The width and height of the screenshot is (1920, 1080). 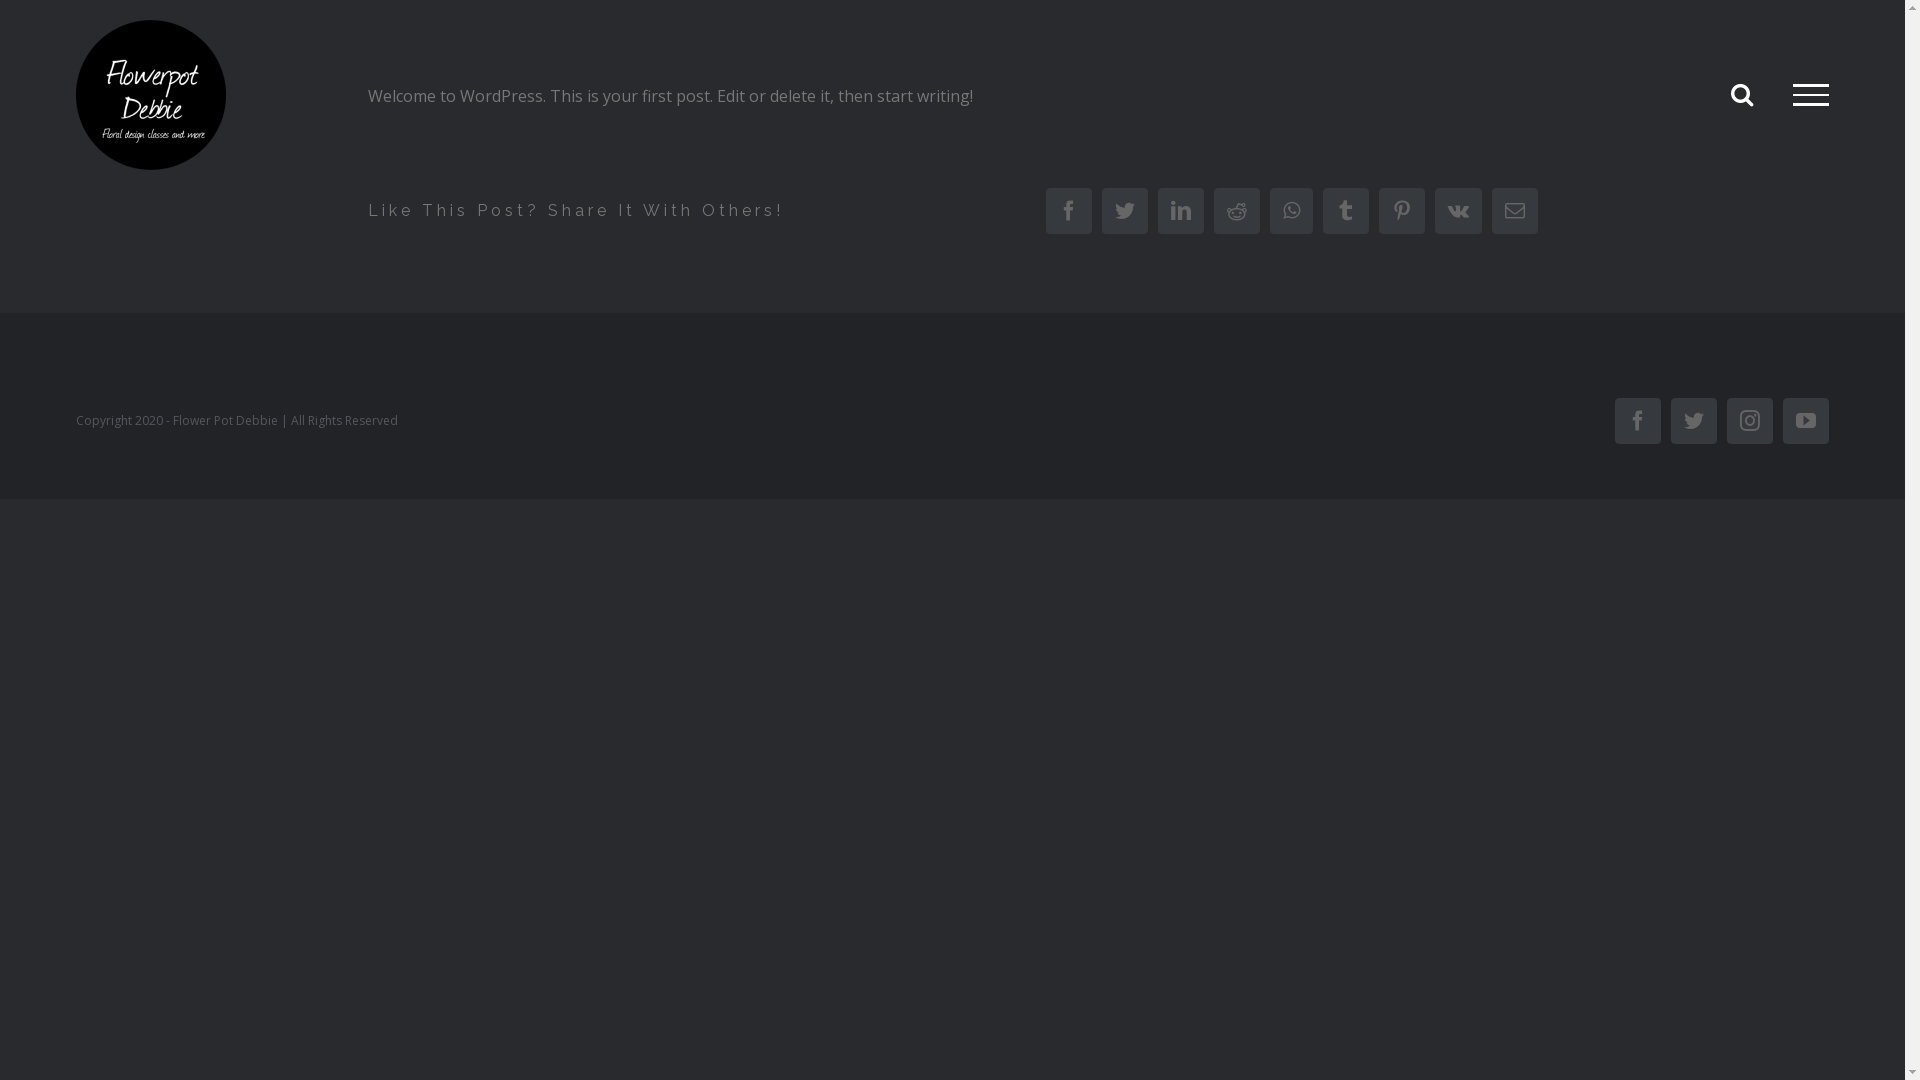 What do you see at coordinates (1694, 421) in the screenshot?
I see `twitter` at bounding box center [1694, 421].